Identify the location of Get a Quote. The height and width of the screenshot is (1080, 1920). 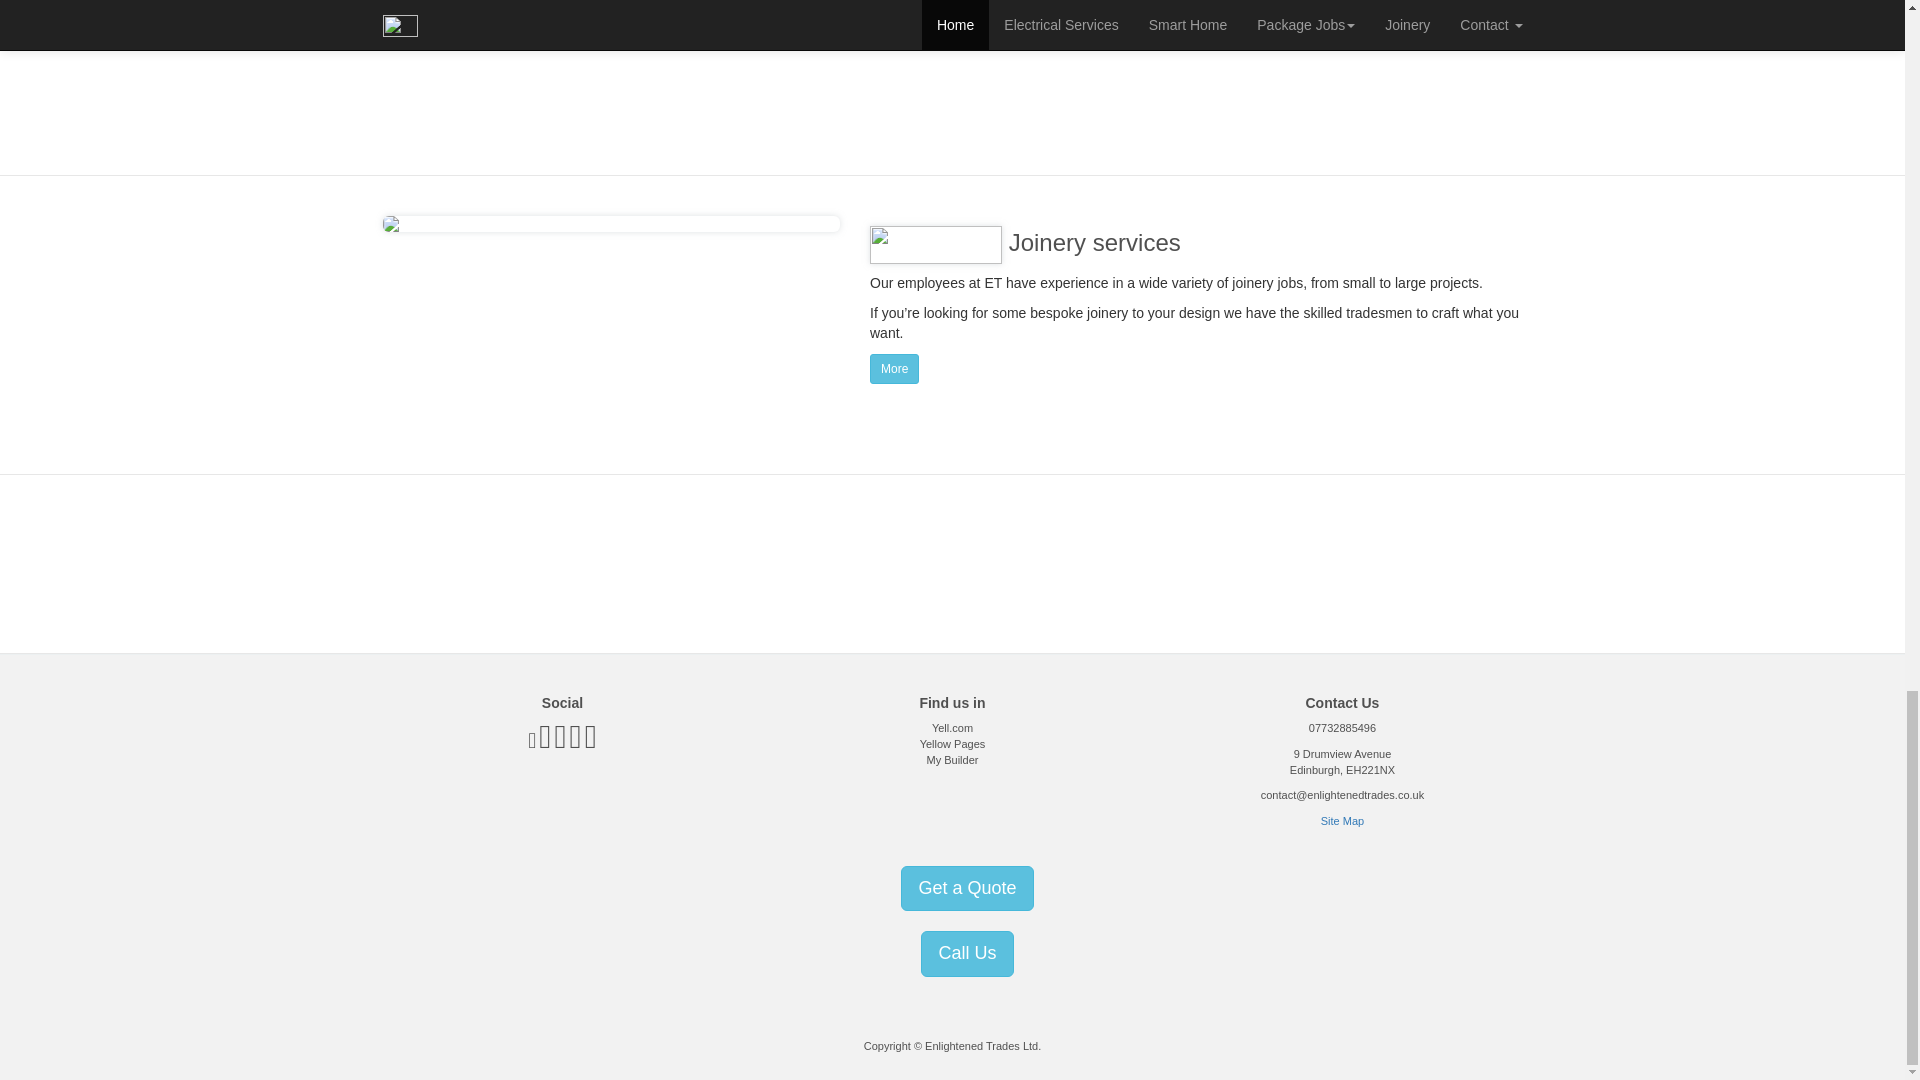
(966, 888).